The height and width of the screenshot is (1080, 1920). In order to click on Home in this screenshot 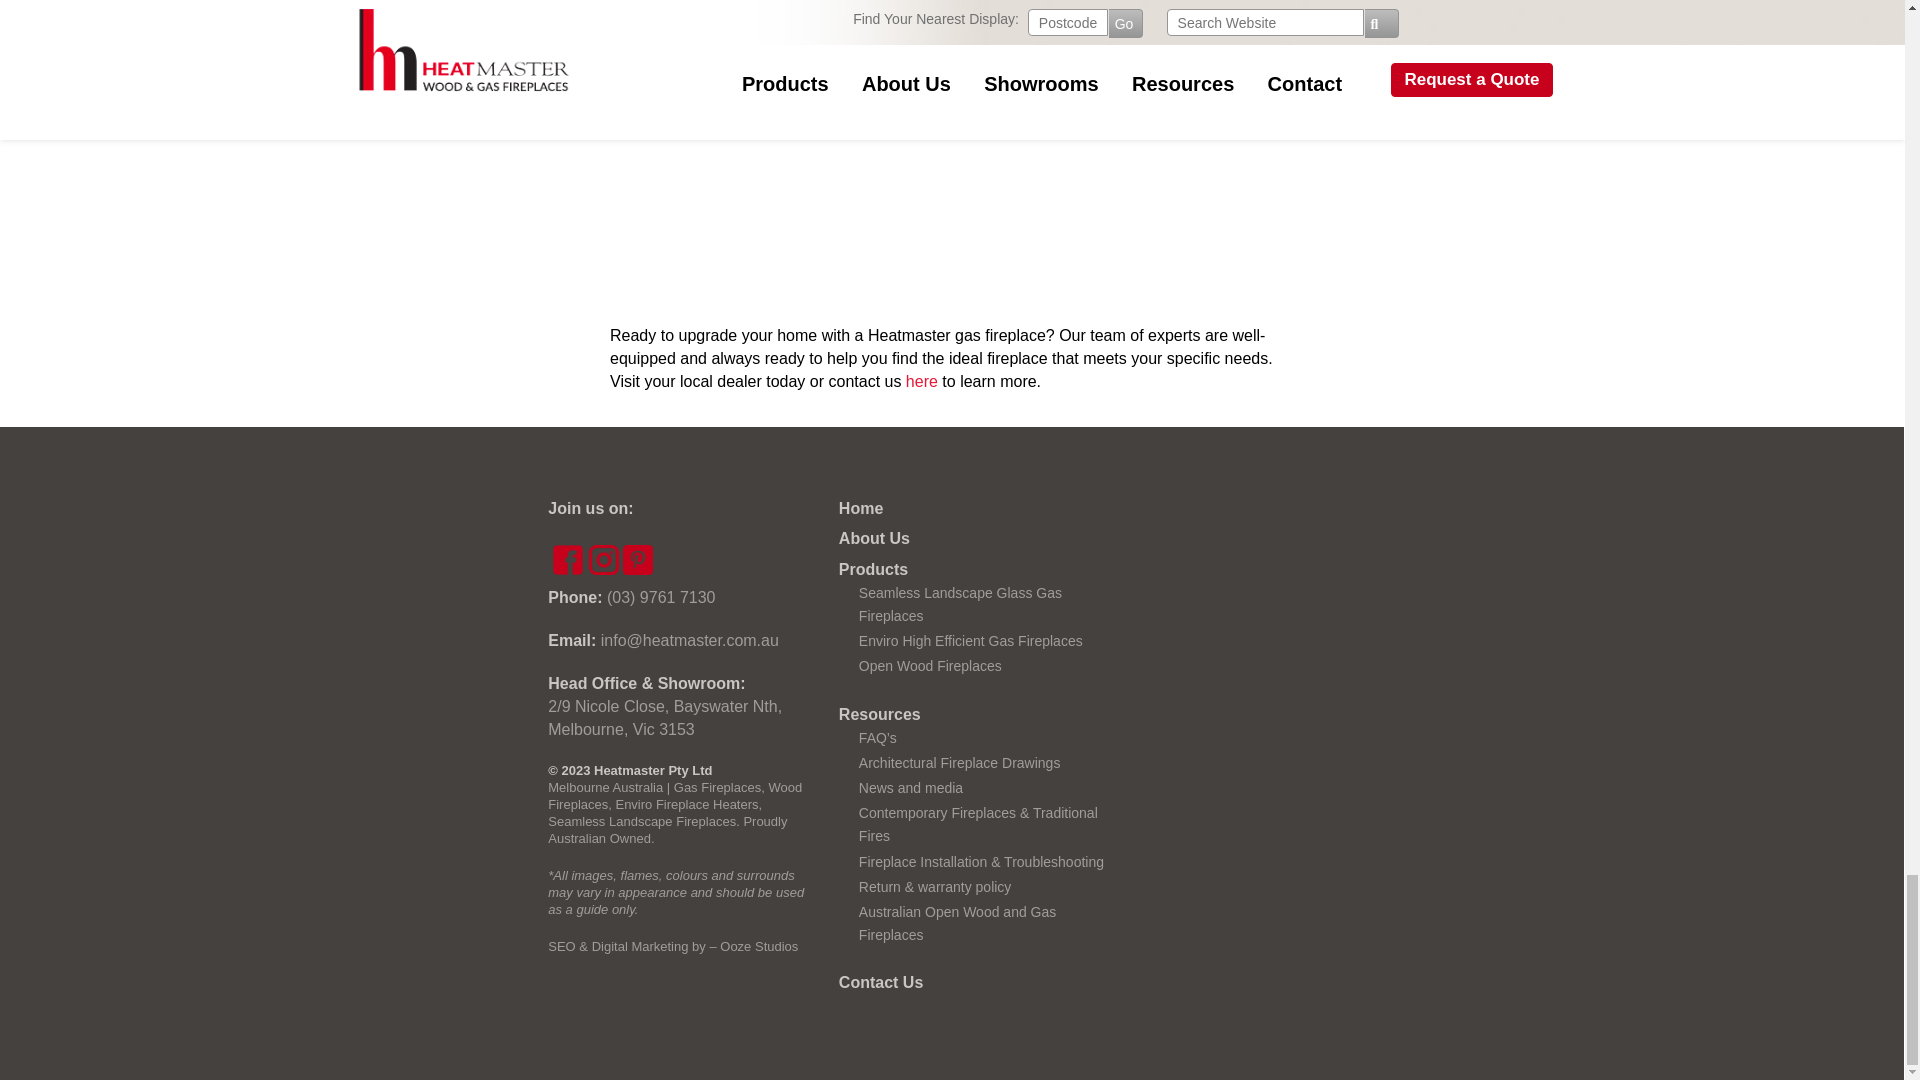, I will do `click(861, 508)`.